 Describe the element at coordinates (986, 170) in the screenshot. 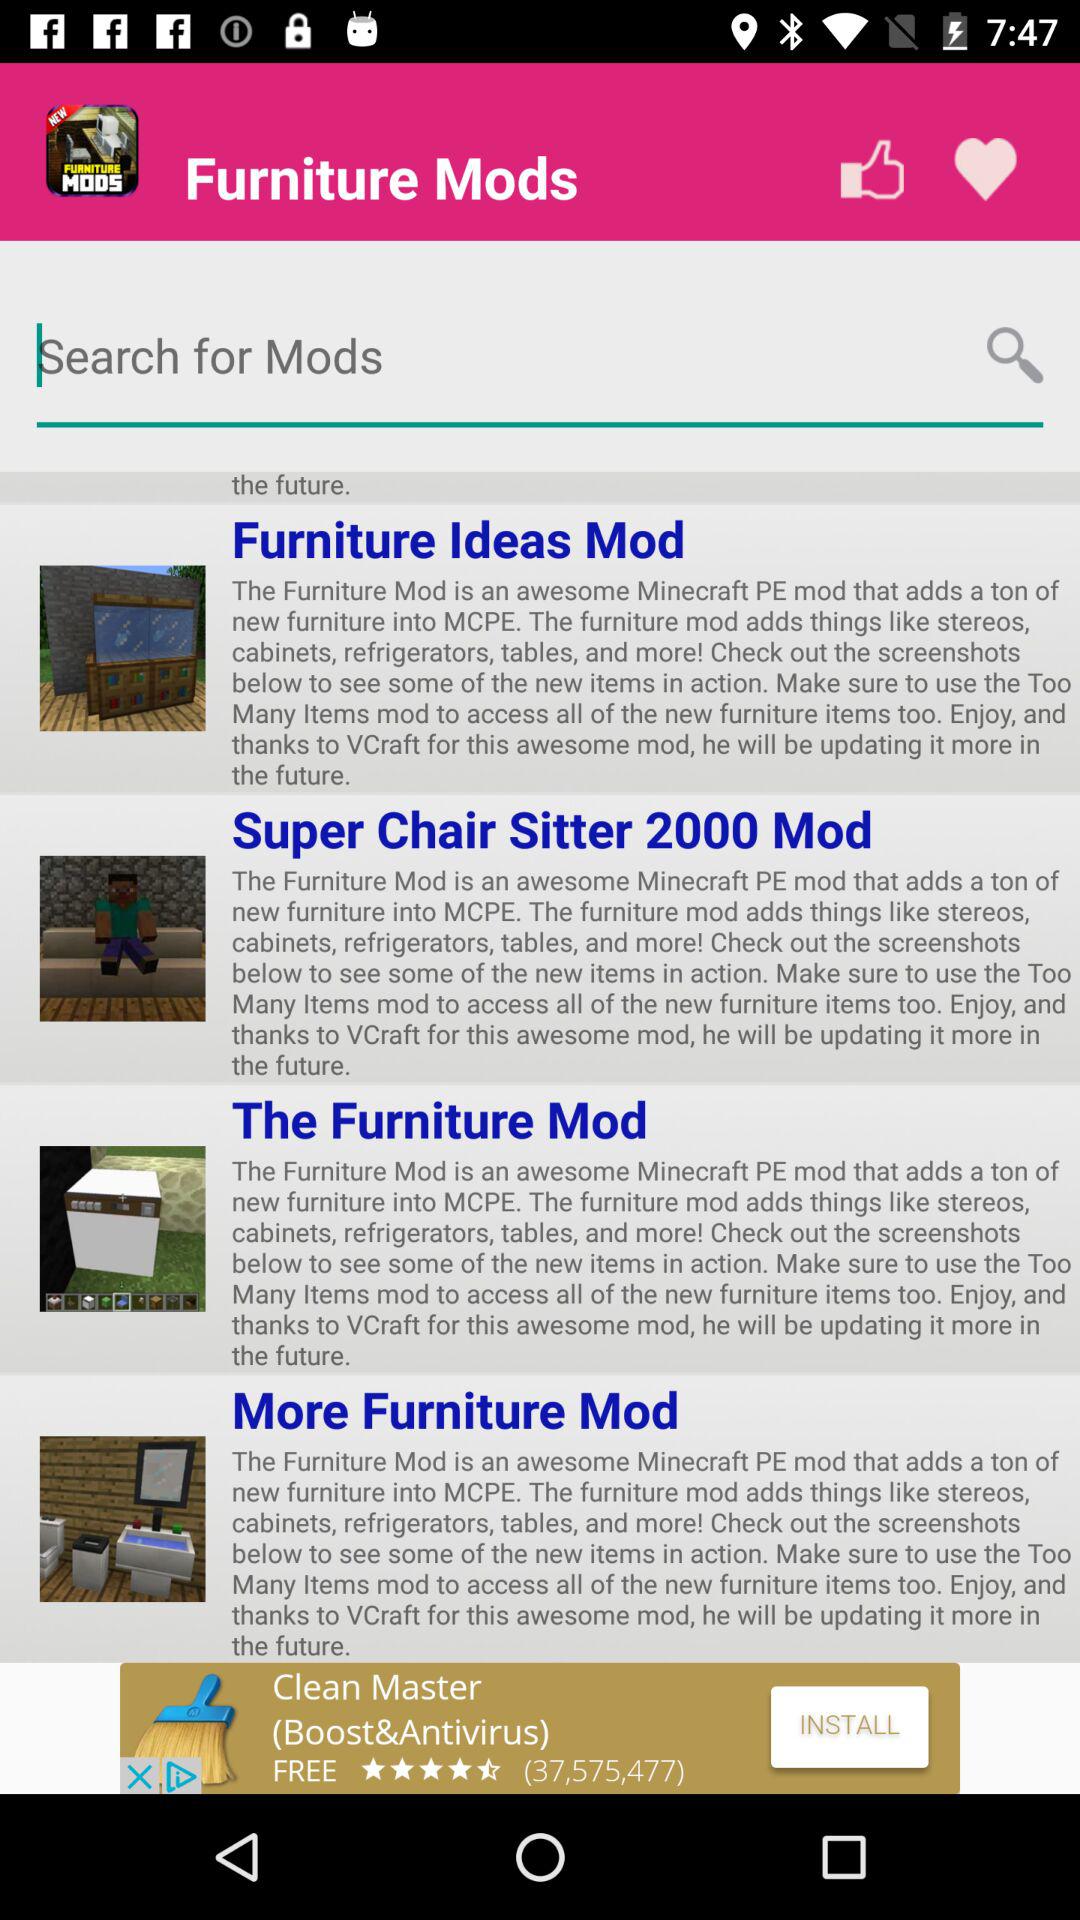

I see `favorite list` at that location.